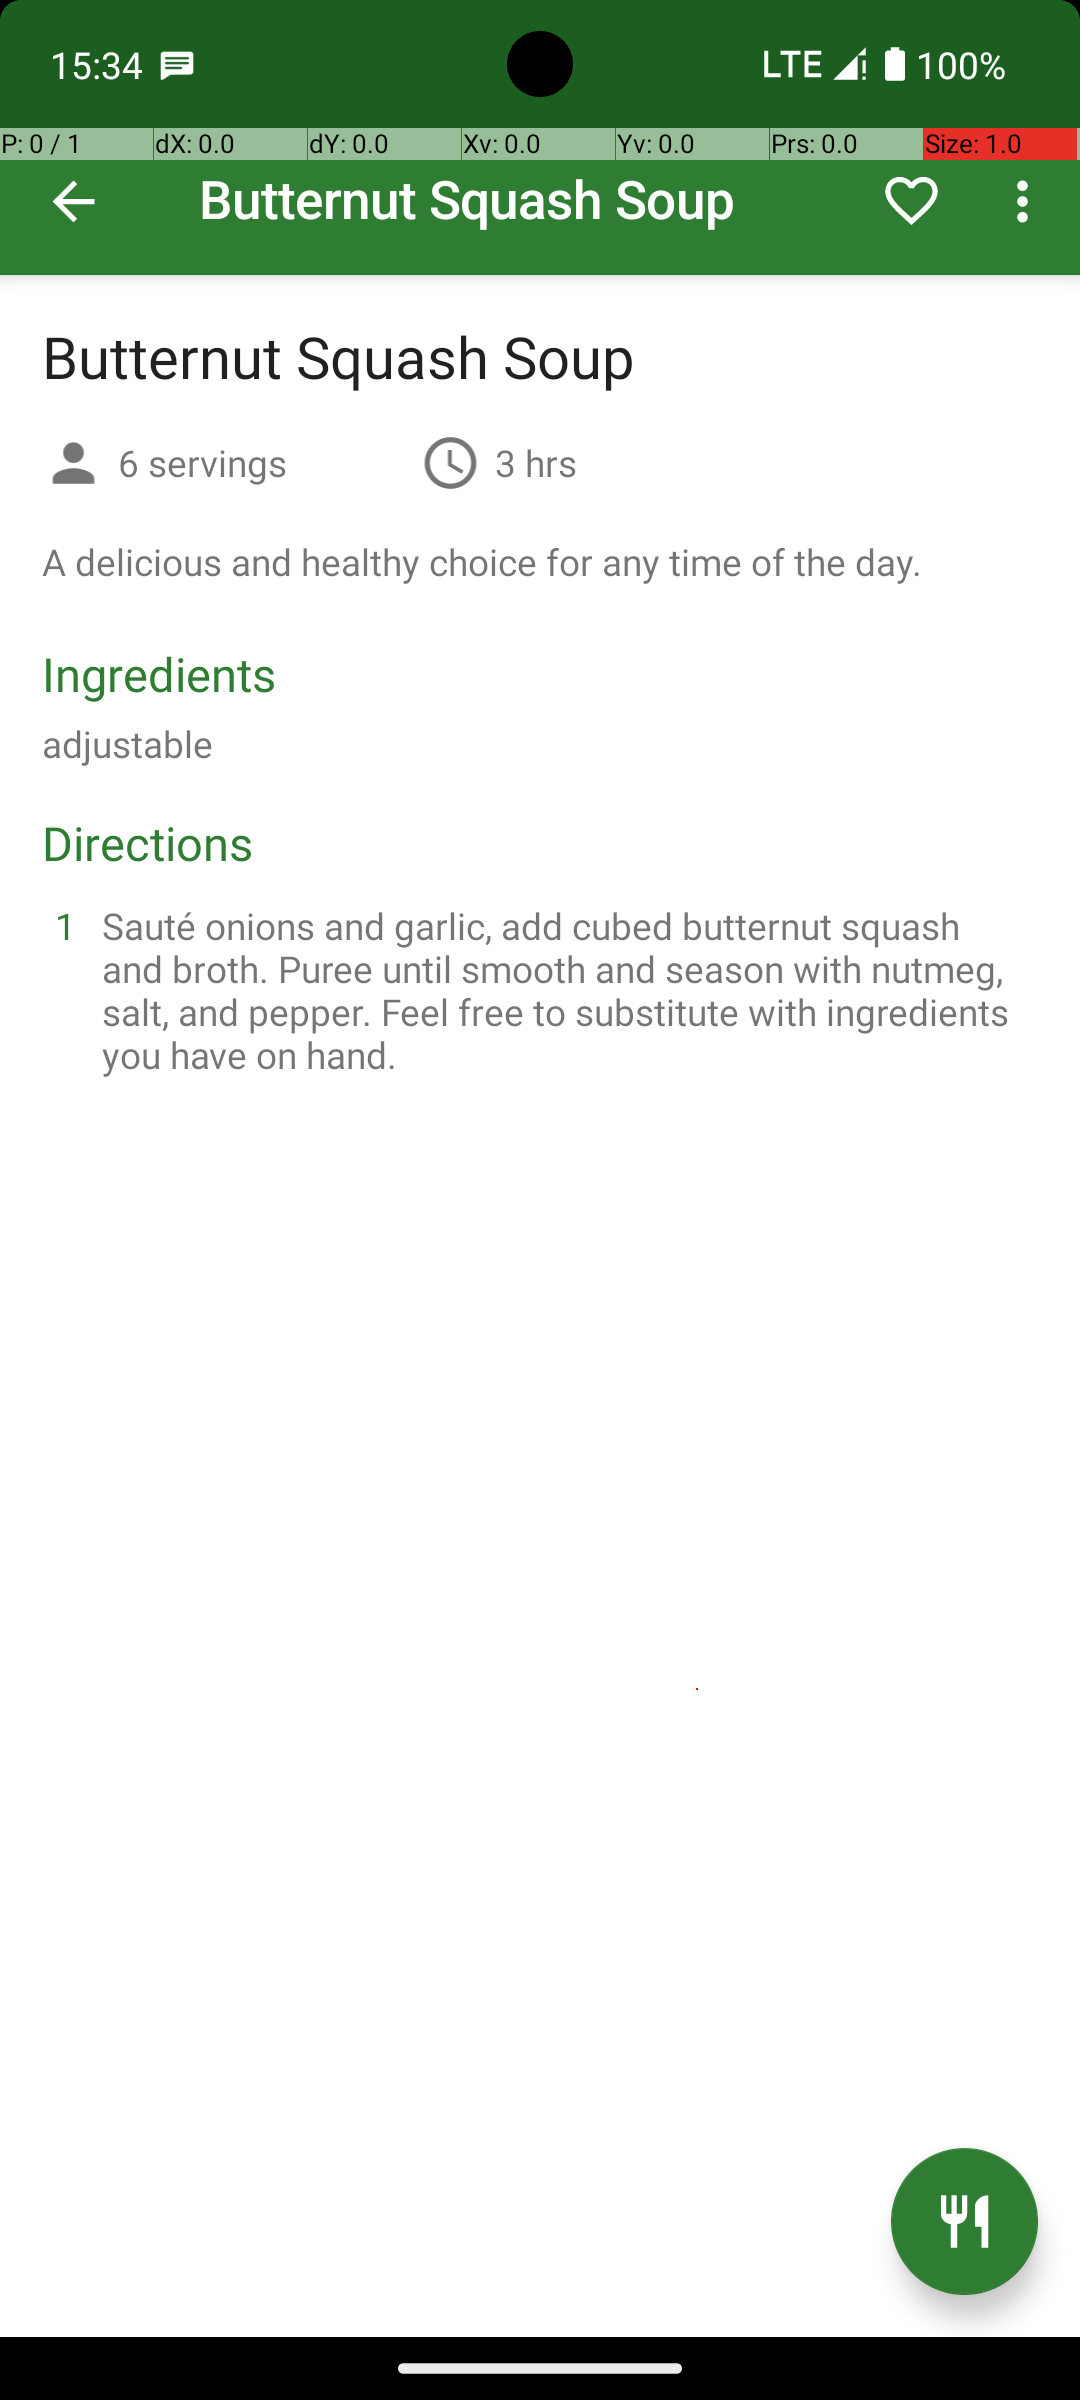  I want to click on Sauté onions and garlic, add cubed butternut squash and broth. Puree until smooth and season with nutmeg, salt, and pepper. Feel free to substitute with ingredients you have on hand., so click(564, 990).